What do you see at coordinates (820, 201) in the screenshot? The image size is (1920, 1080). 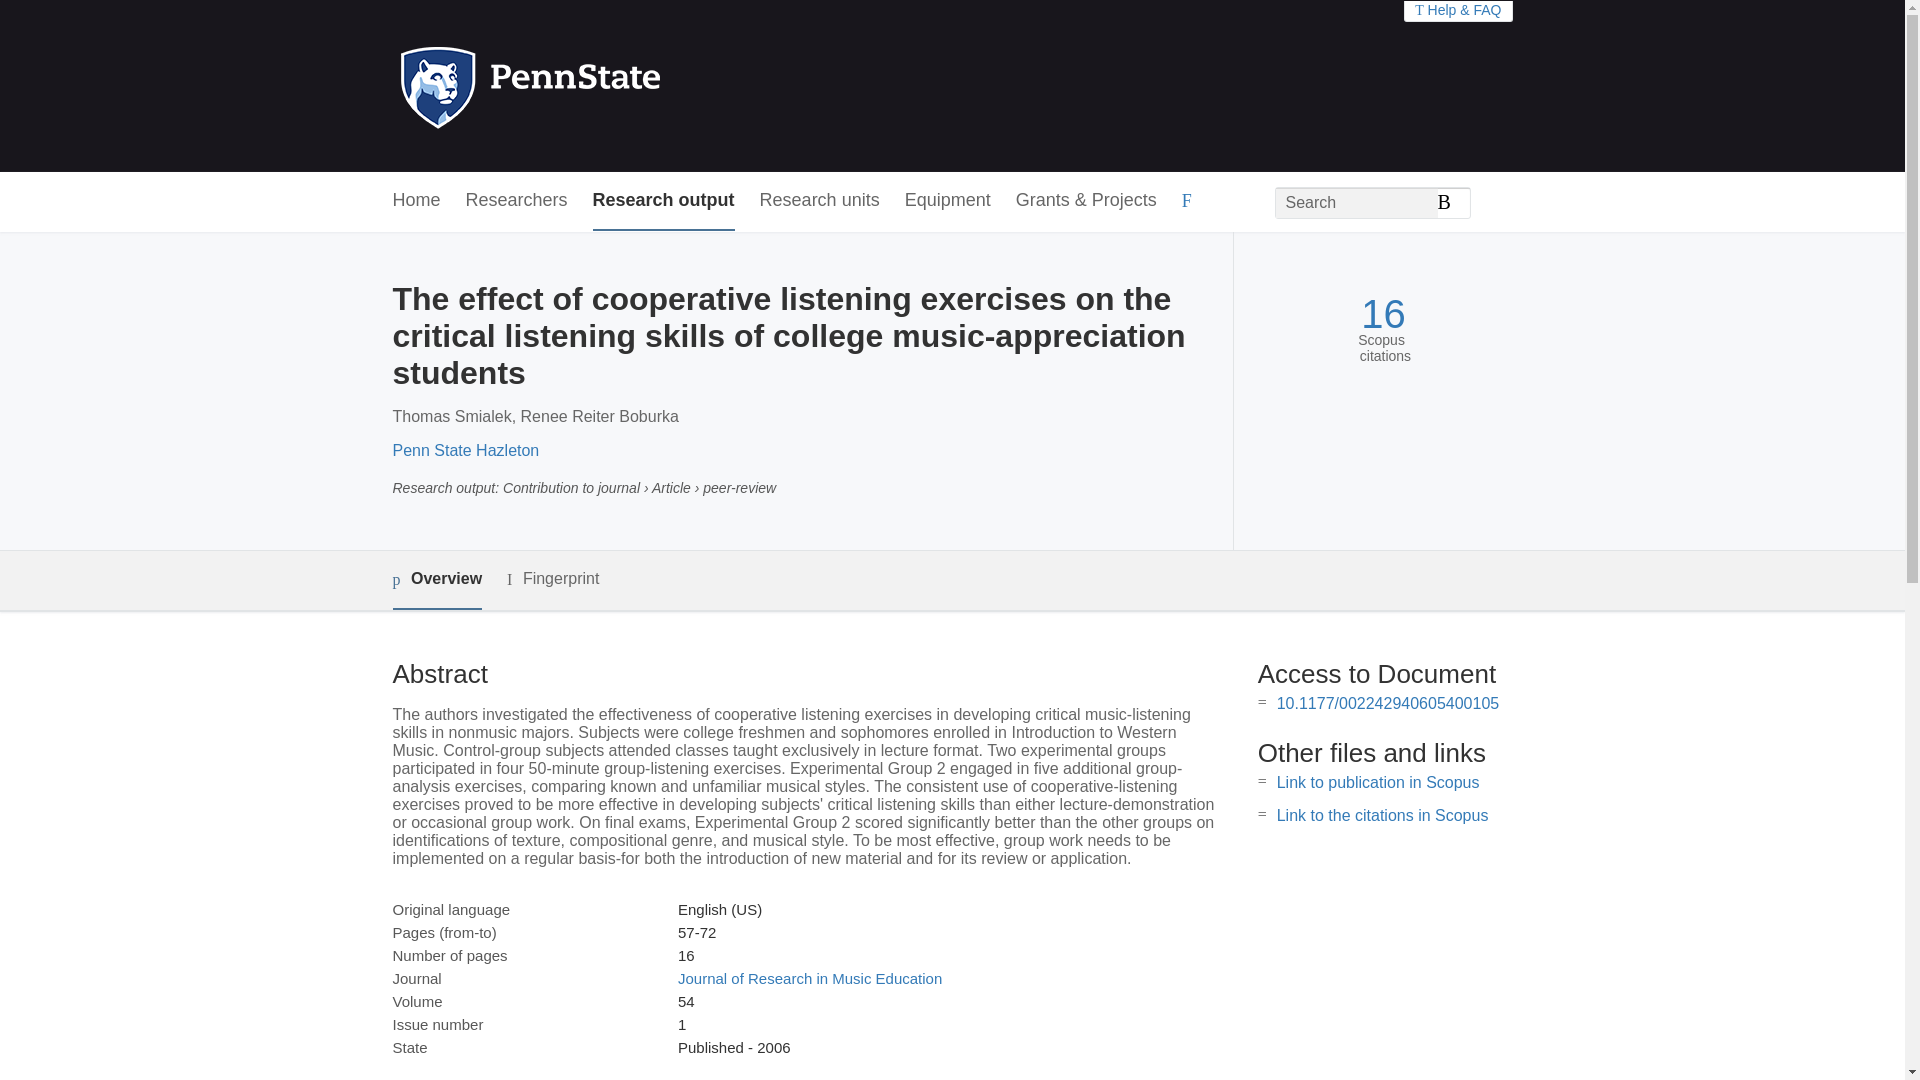 I see `Research units` at bounding box center [820, 201].